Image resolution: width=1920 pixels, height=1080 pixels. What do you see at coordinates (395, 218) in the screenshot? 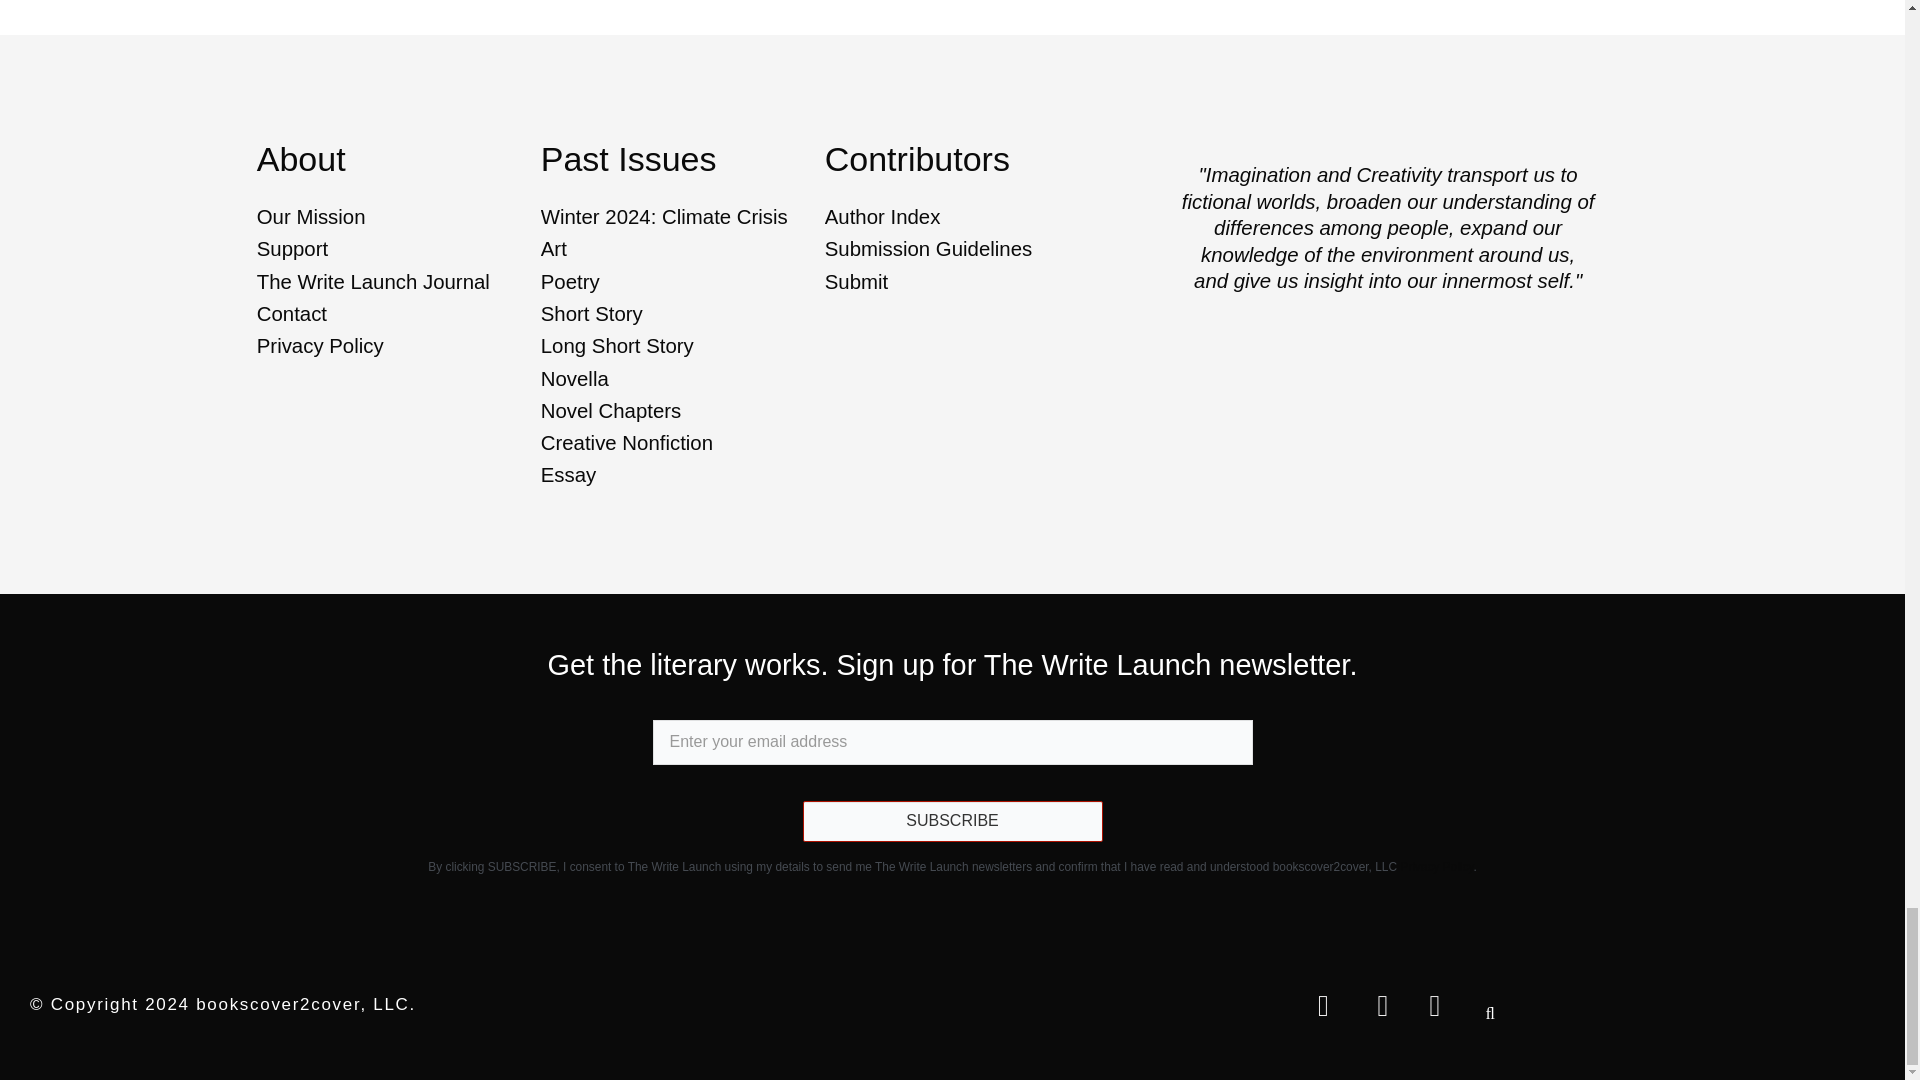
I see `Our Mission` at bounding box center [395, 218].